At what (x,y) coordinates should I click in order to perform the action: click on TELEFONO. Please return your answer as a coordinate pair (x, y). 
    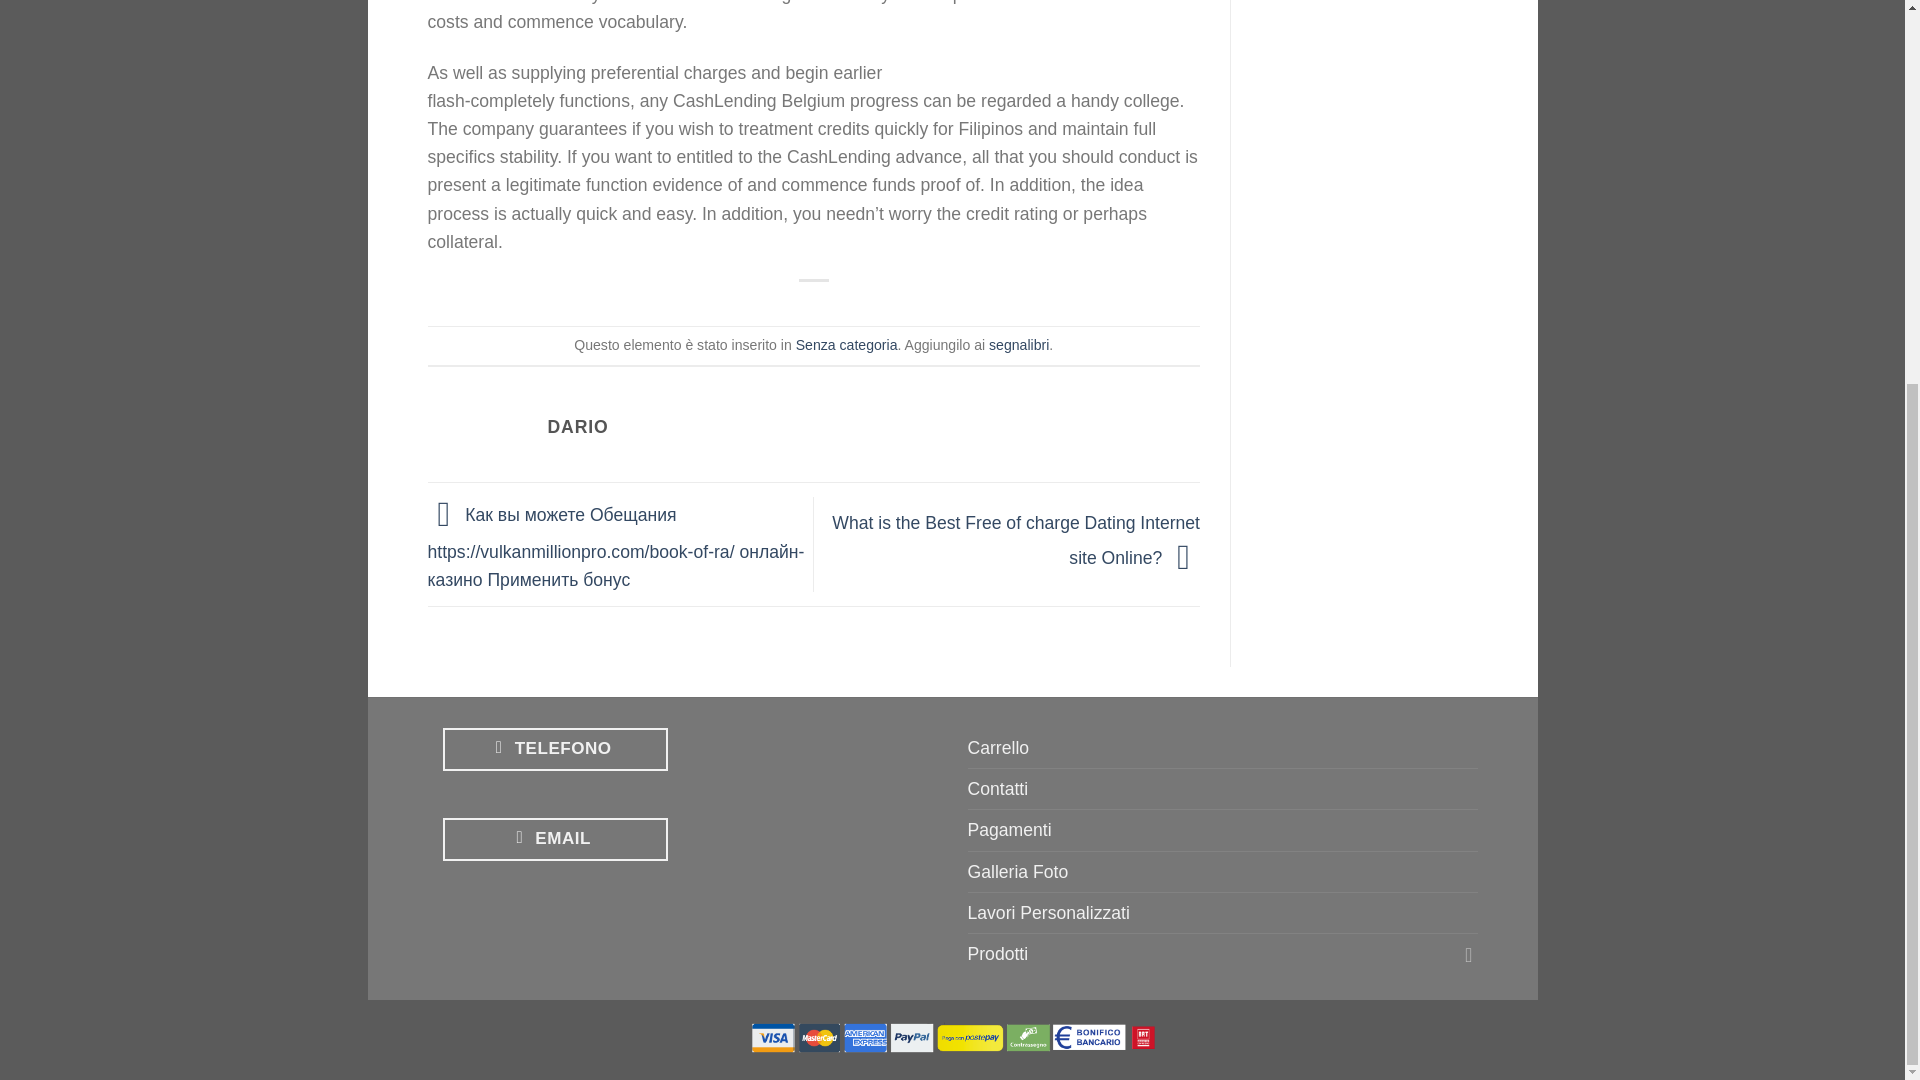
    Looking at the image, I should click on (554, 749).